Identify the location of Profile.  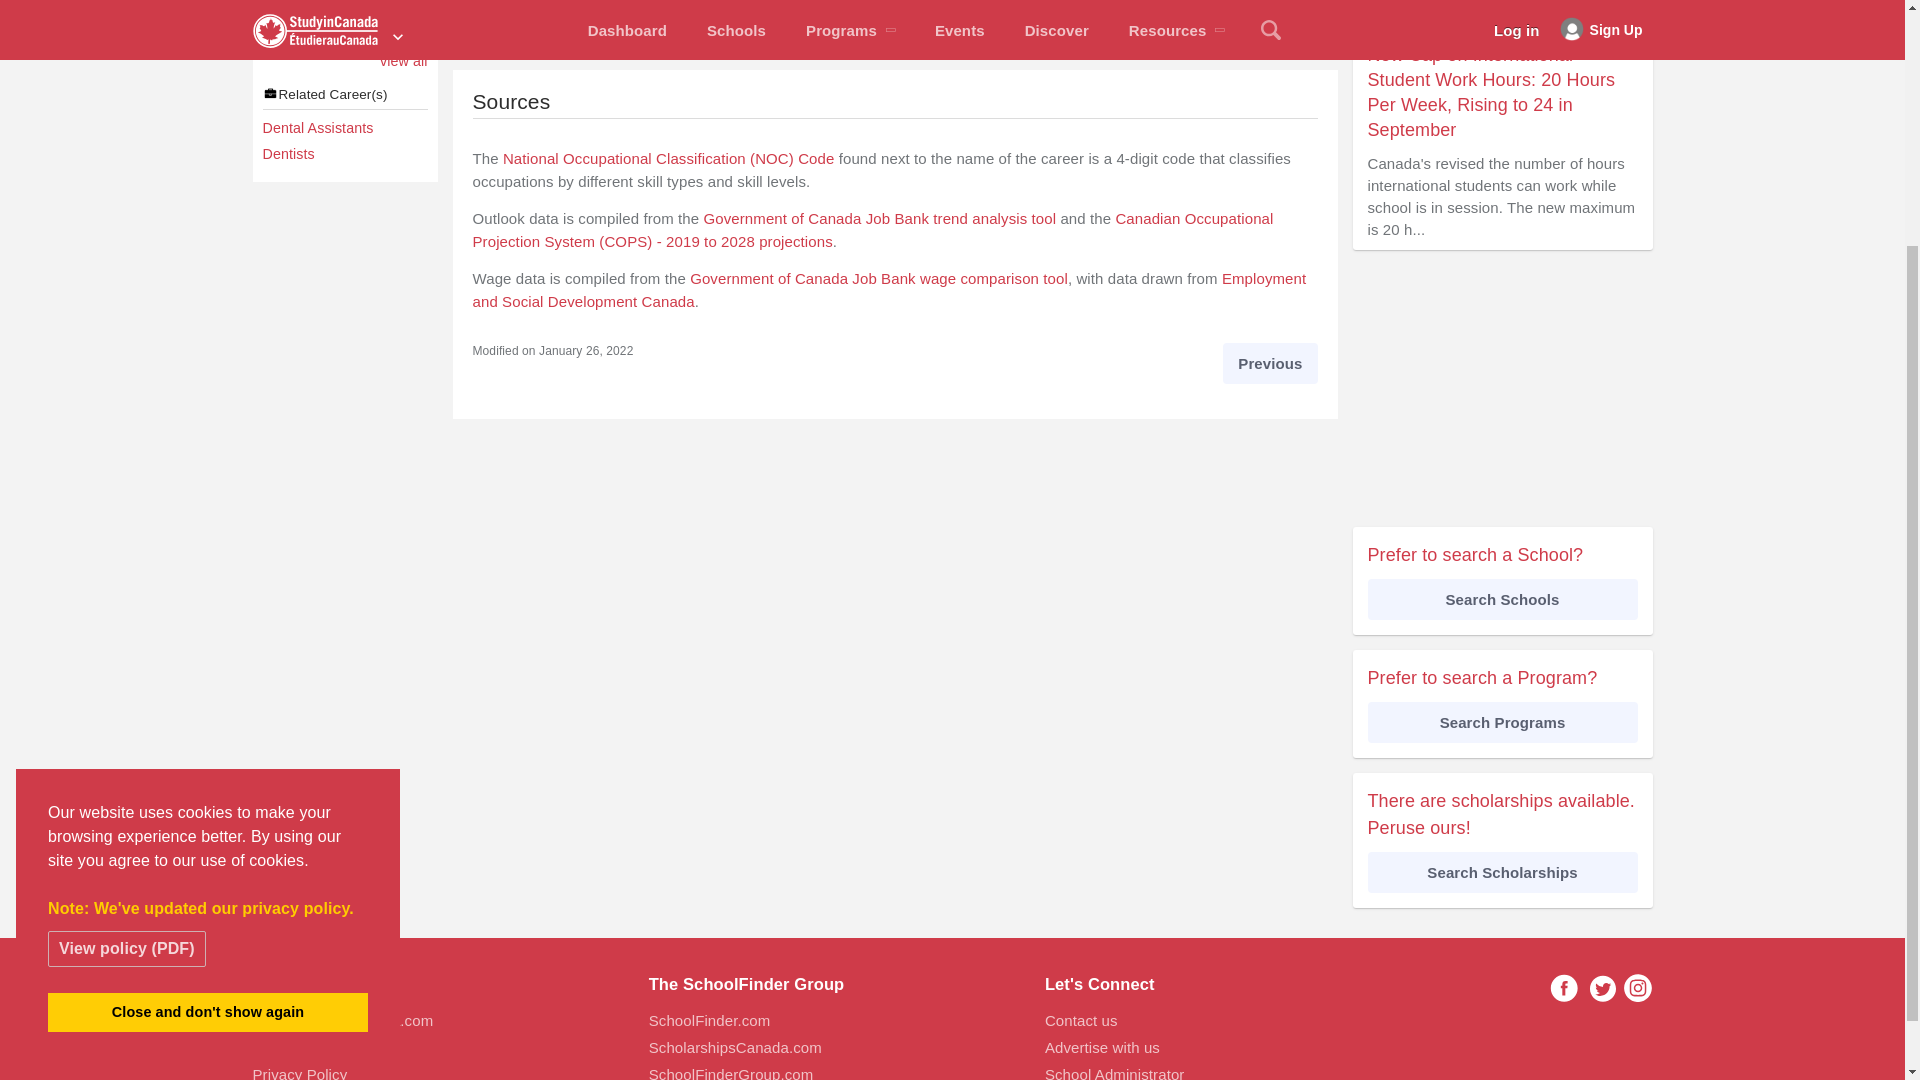
(606, 2).